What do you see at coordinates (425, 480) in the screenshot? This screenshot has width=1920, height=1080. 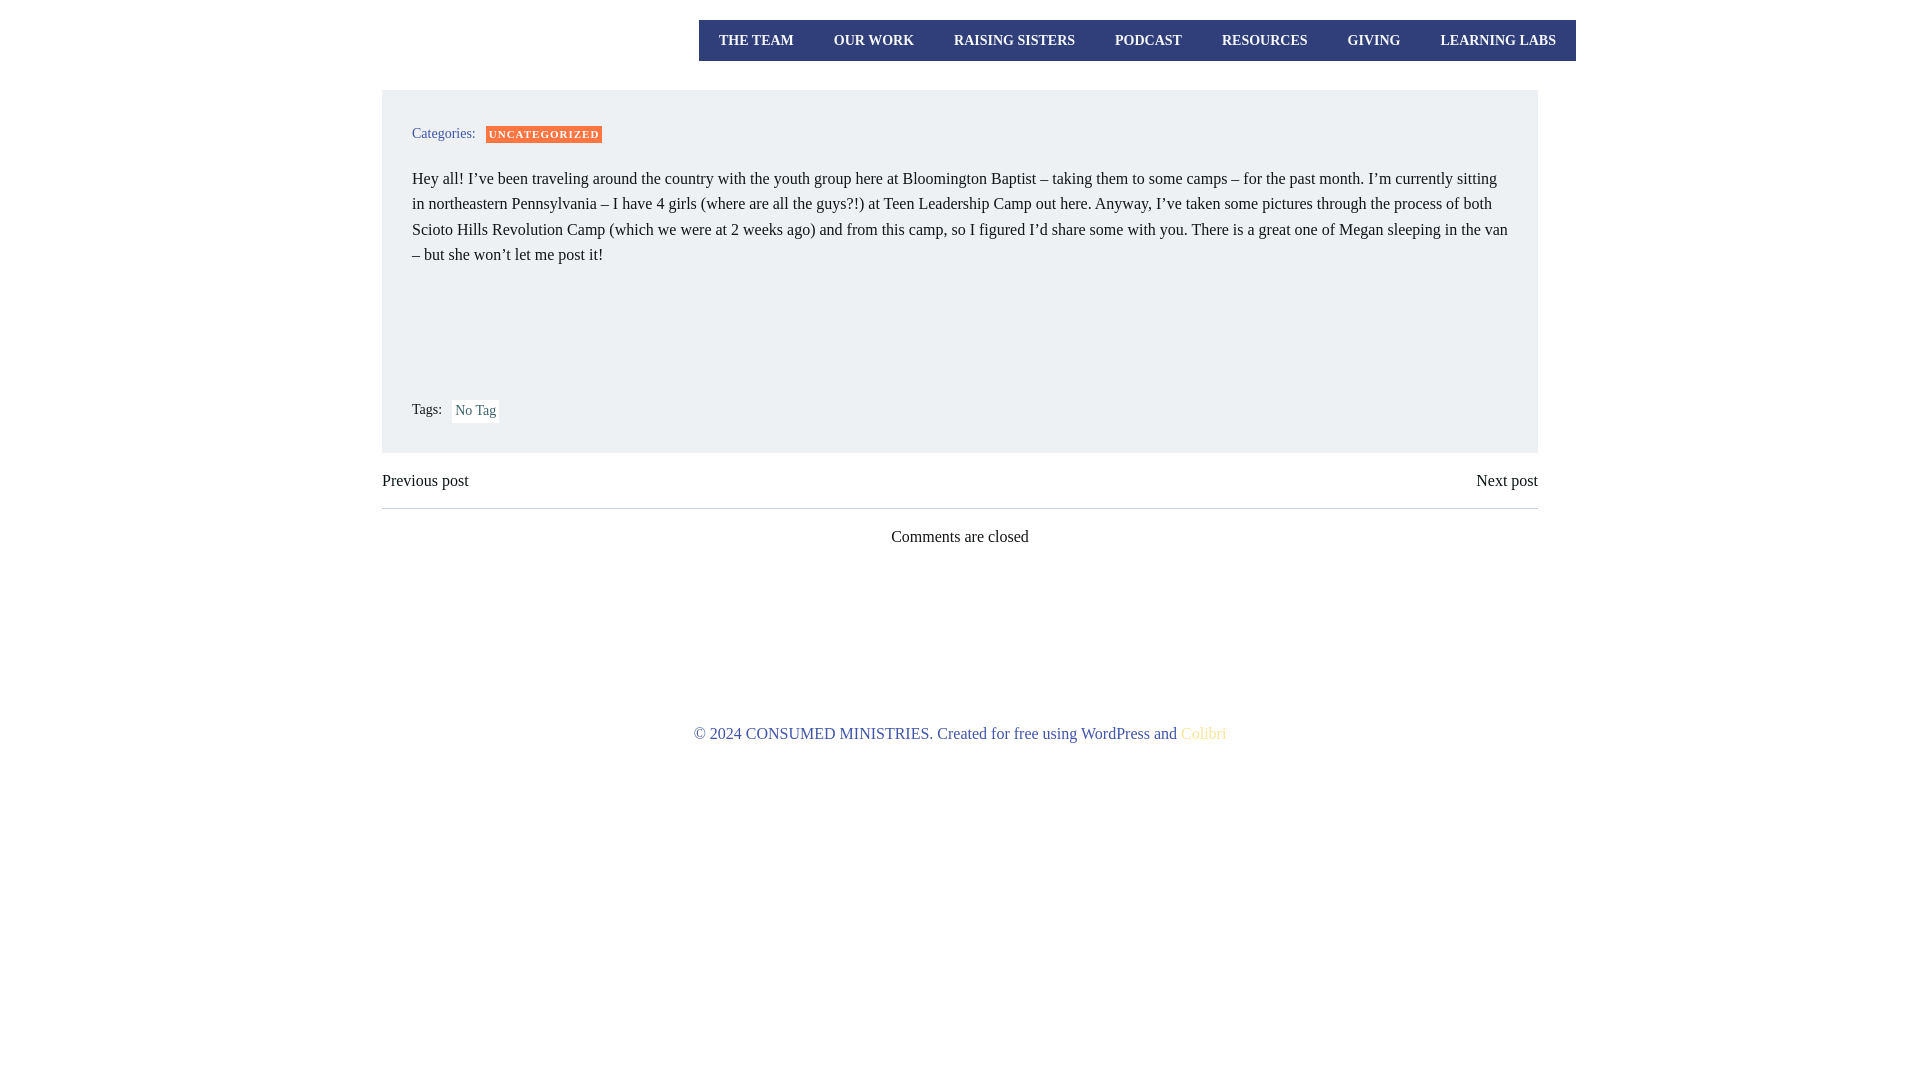 I see `Previous post` at bounding box center [425, 480].